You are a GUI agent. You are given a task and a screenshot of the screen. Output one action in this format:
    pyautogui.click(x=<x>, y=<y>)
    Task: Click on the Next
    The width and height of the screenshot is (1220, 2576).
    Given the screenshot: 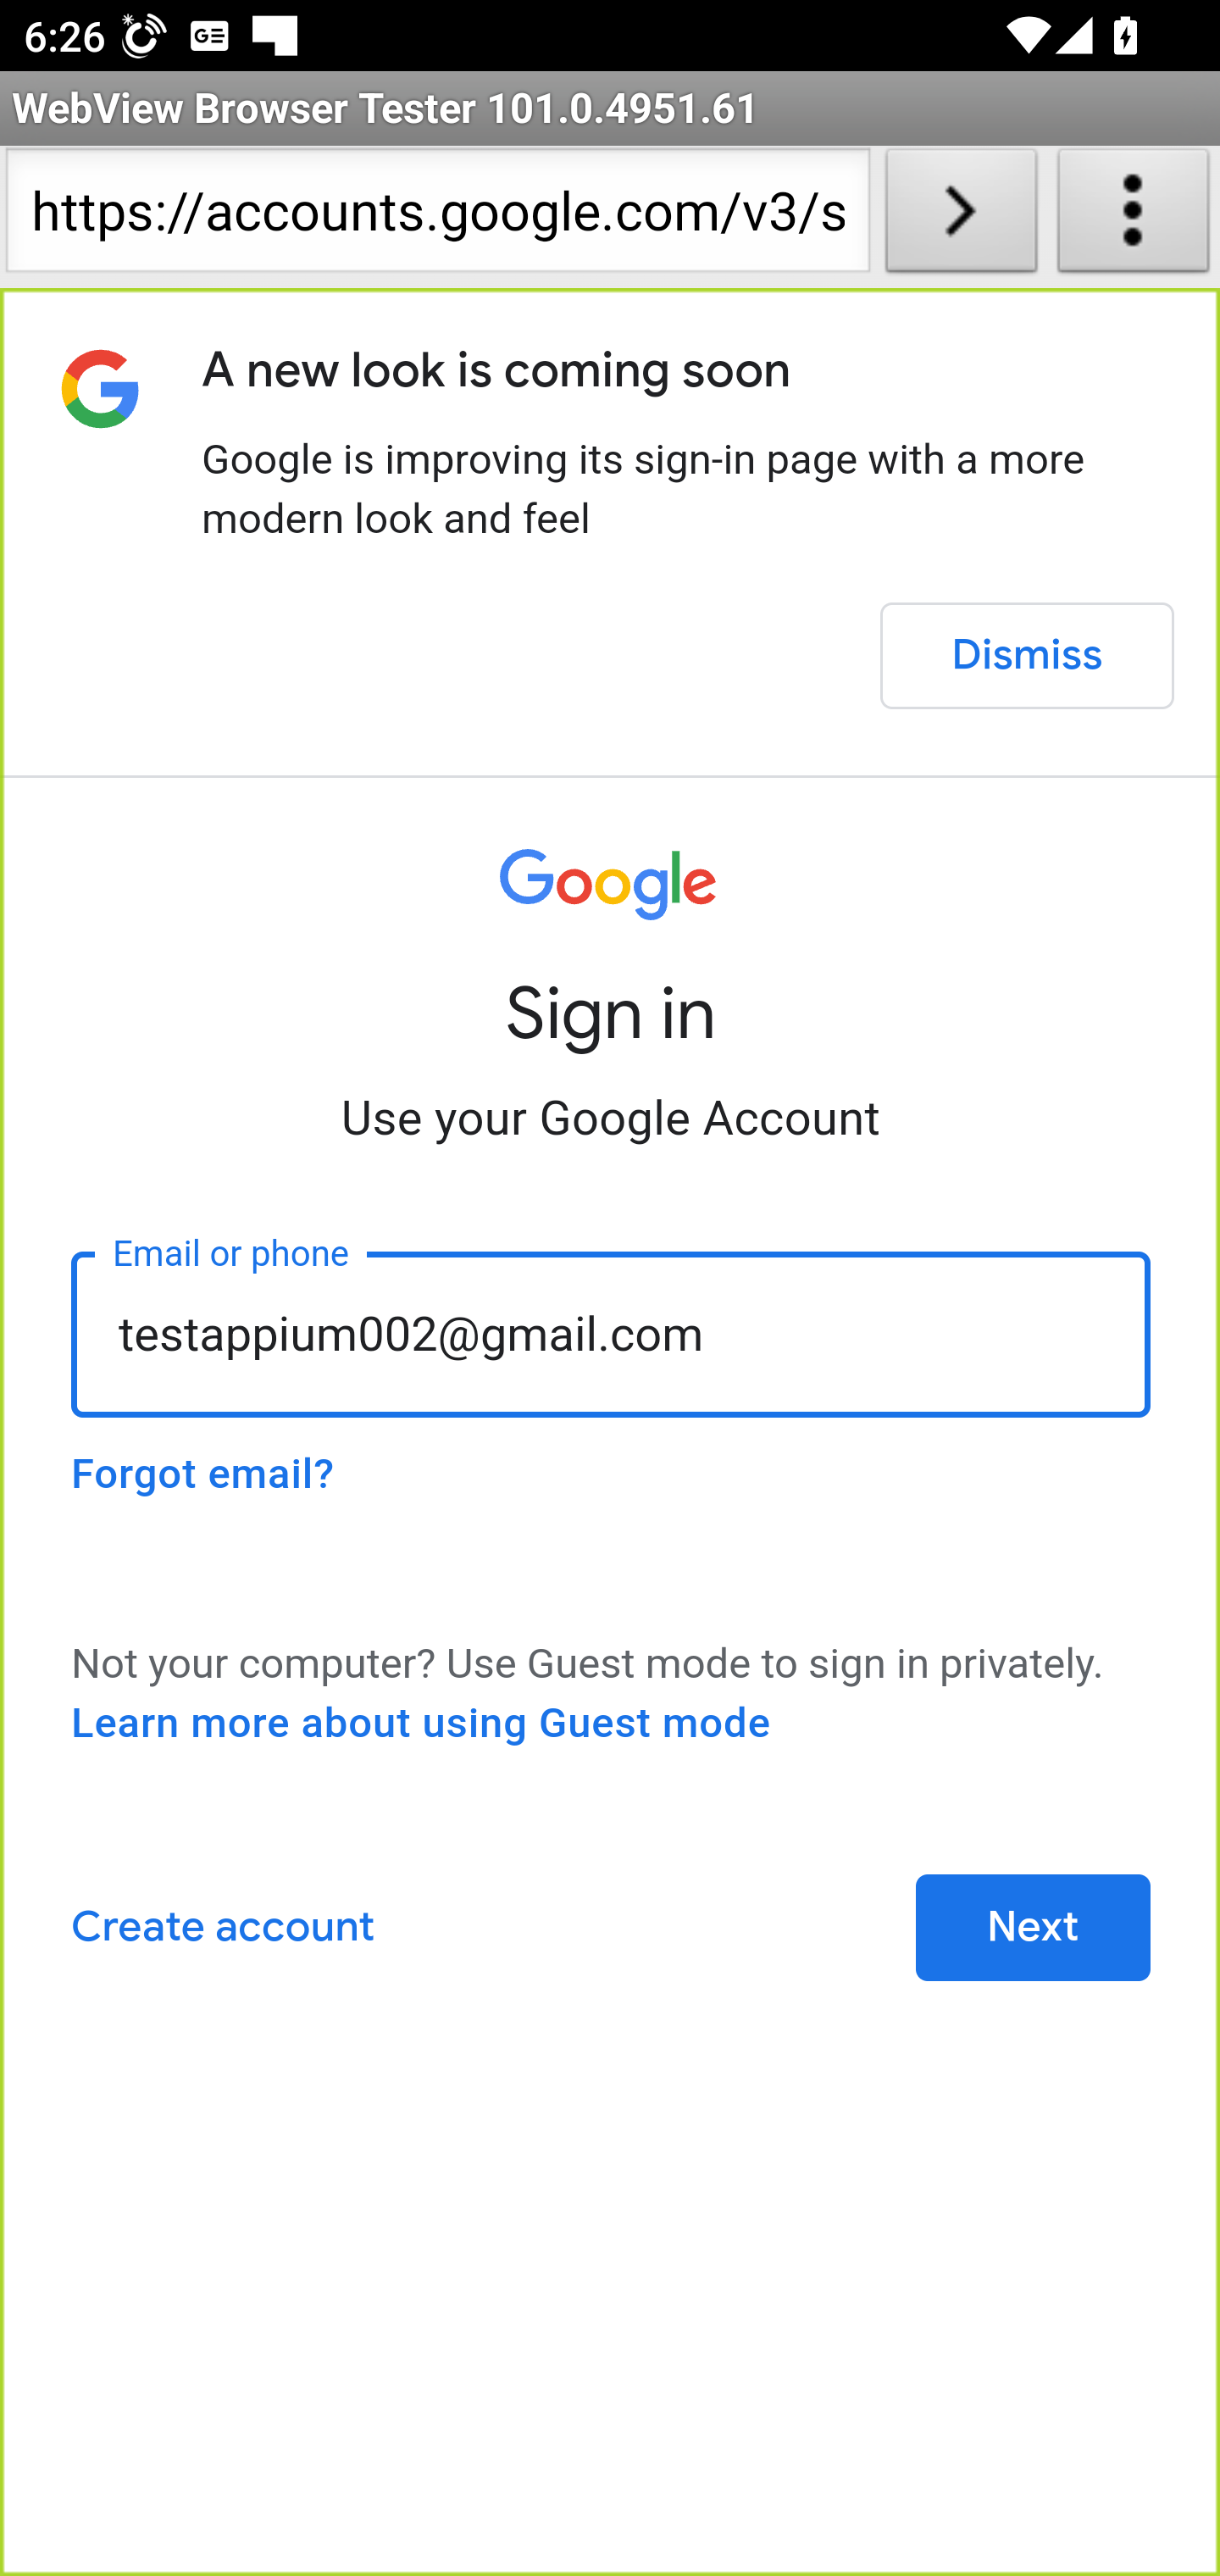 What is the action you would take?
    pyautogui.click(x=1033, y=1928)
    